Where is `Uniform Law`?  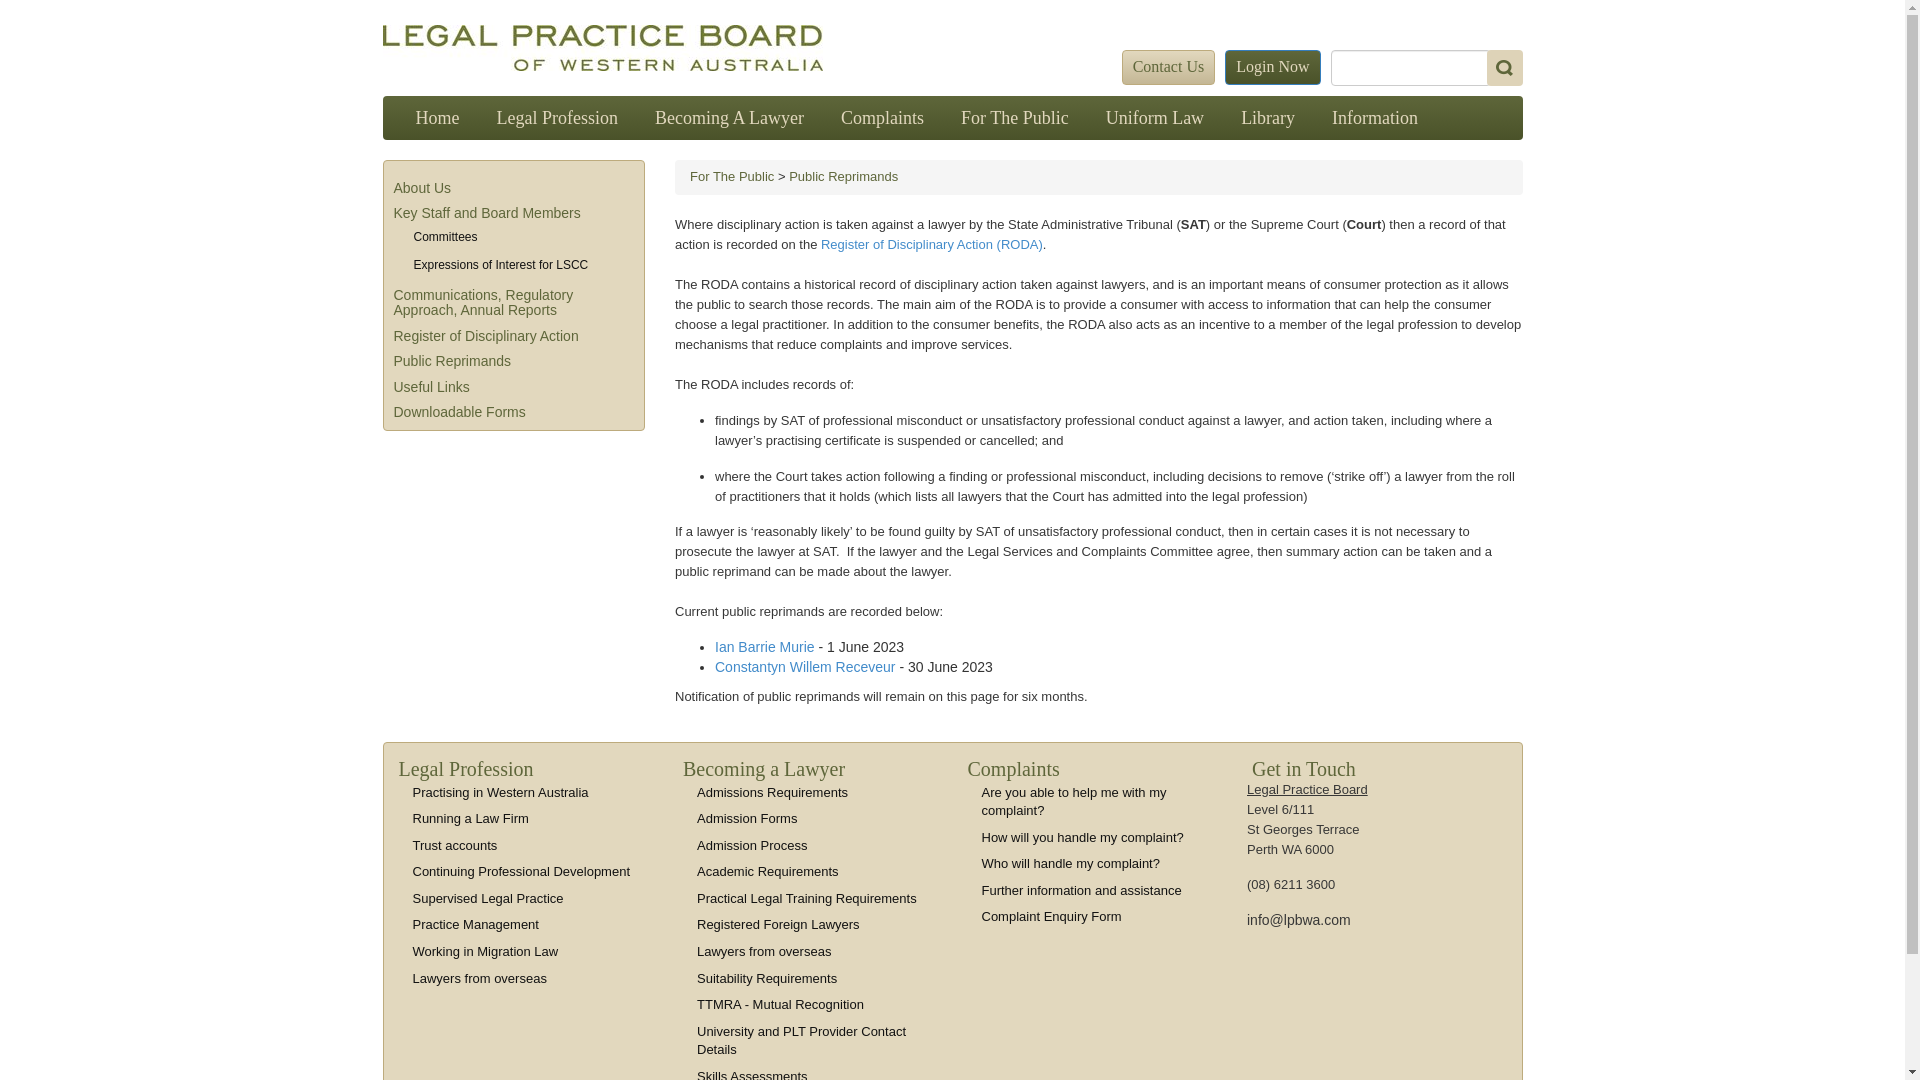
Uniform Law is located at coordinates (1155, 118).